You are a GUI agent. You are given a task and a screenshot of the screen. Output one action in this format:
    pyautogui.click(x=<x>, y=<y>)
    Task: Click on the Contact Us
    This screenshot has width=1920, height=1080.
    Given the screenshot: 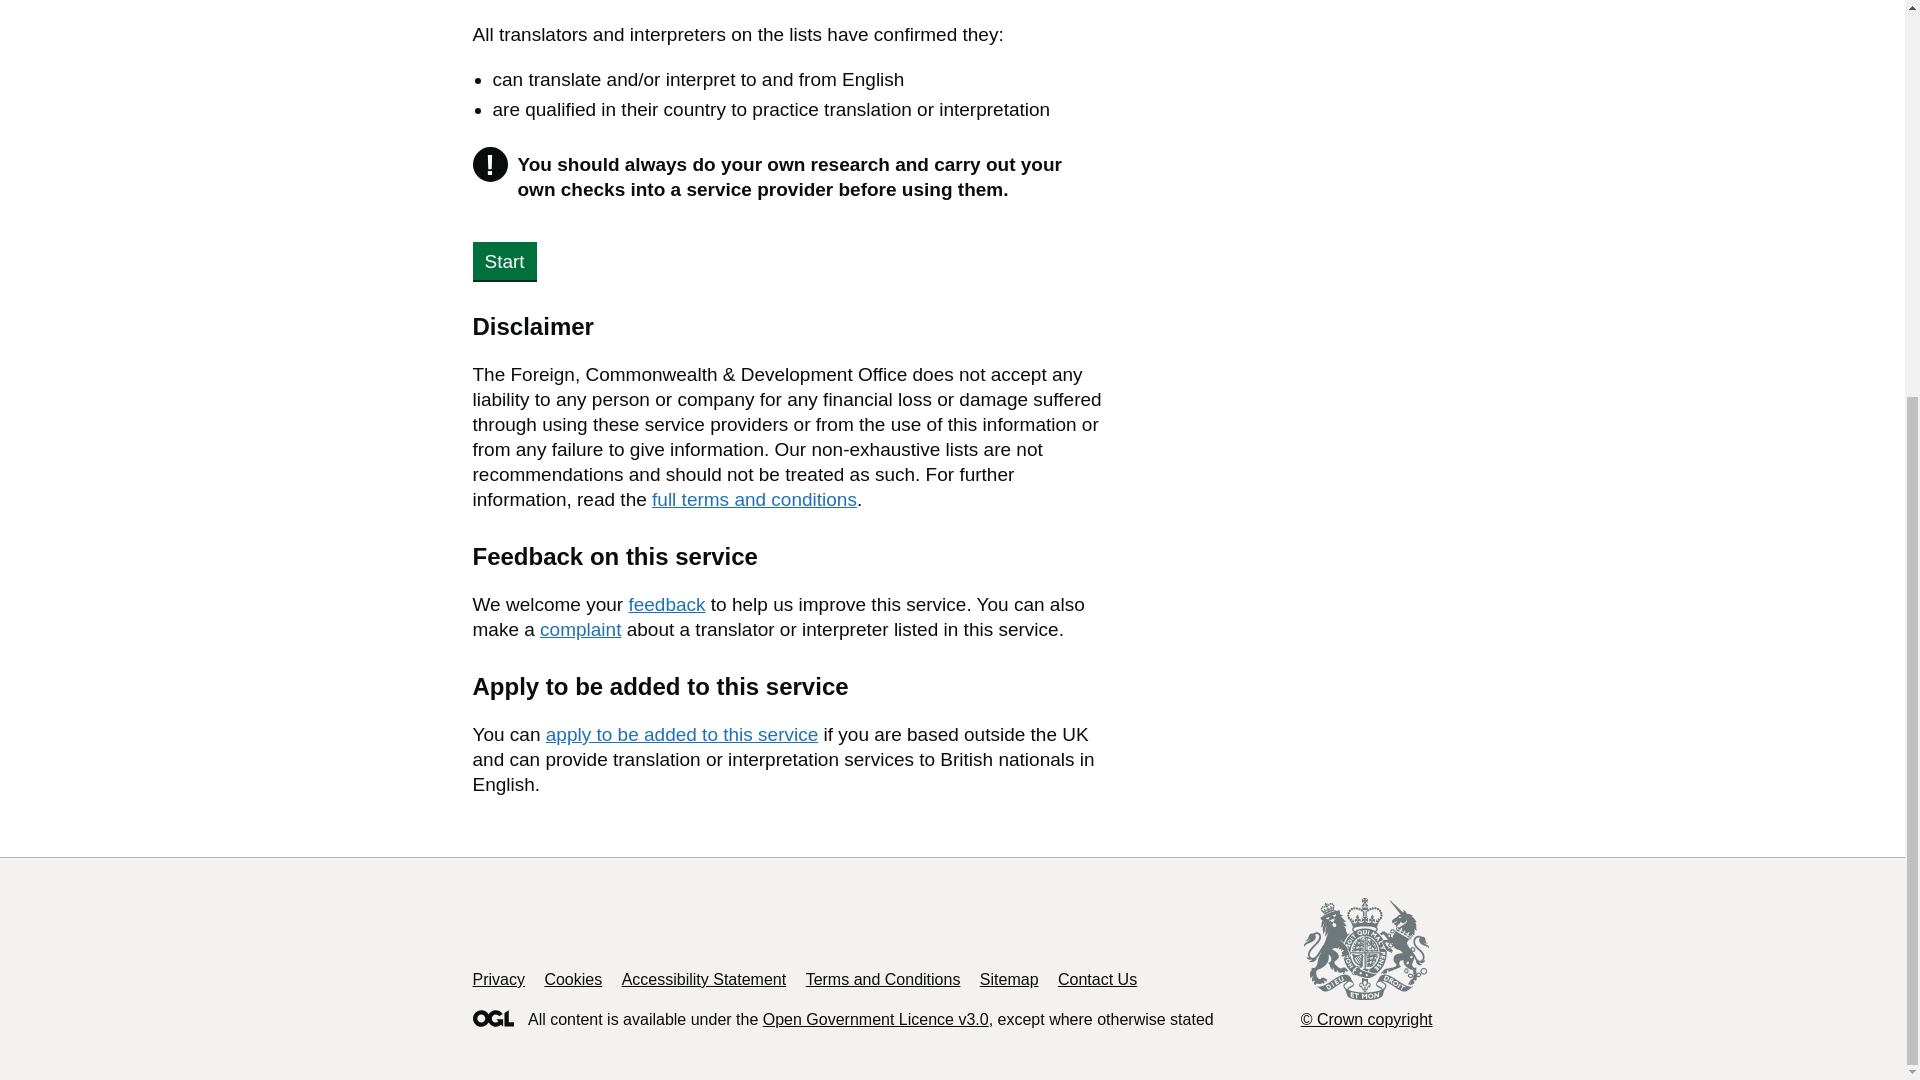 What is the action you would take?
    pyautogui.click(x=1096, y=979)
    